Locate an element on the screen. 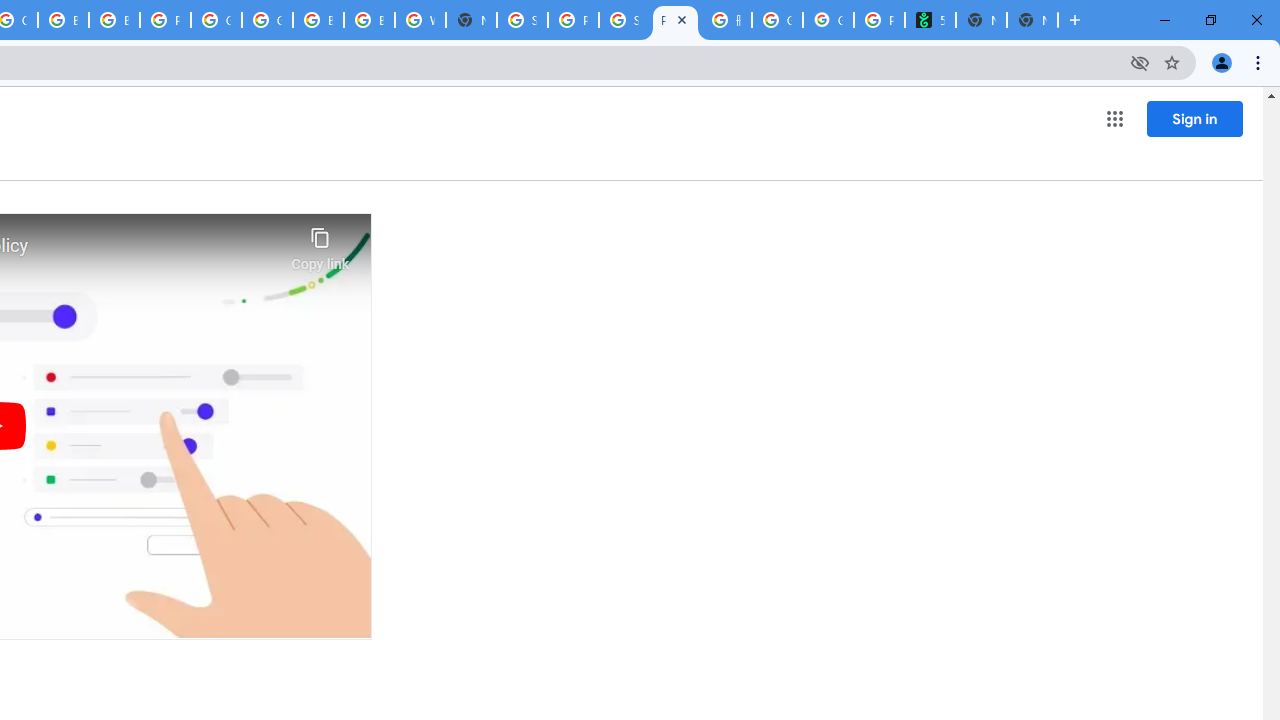  Google Cloud Platform is located at coordinates (216, 20).